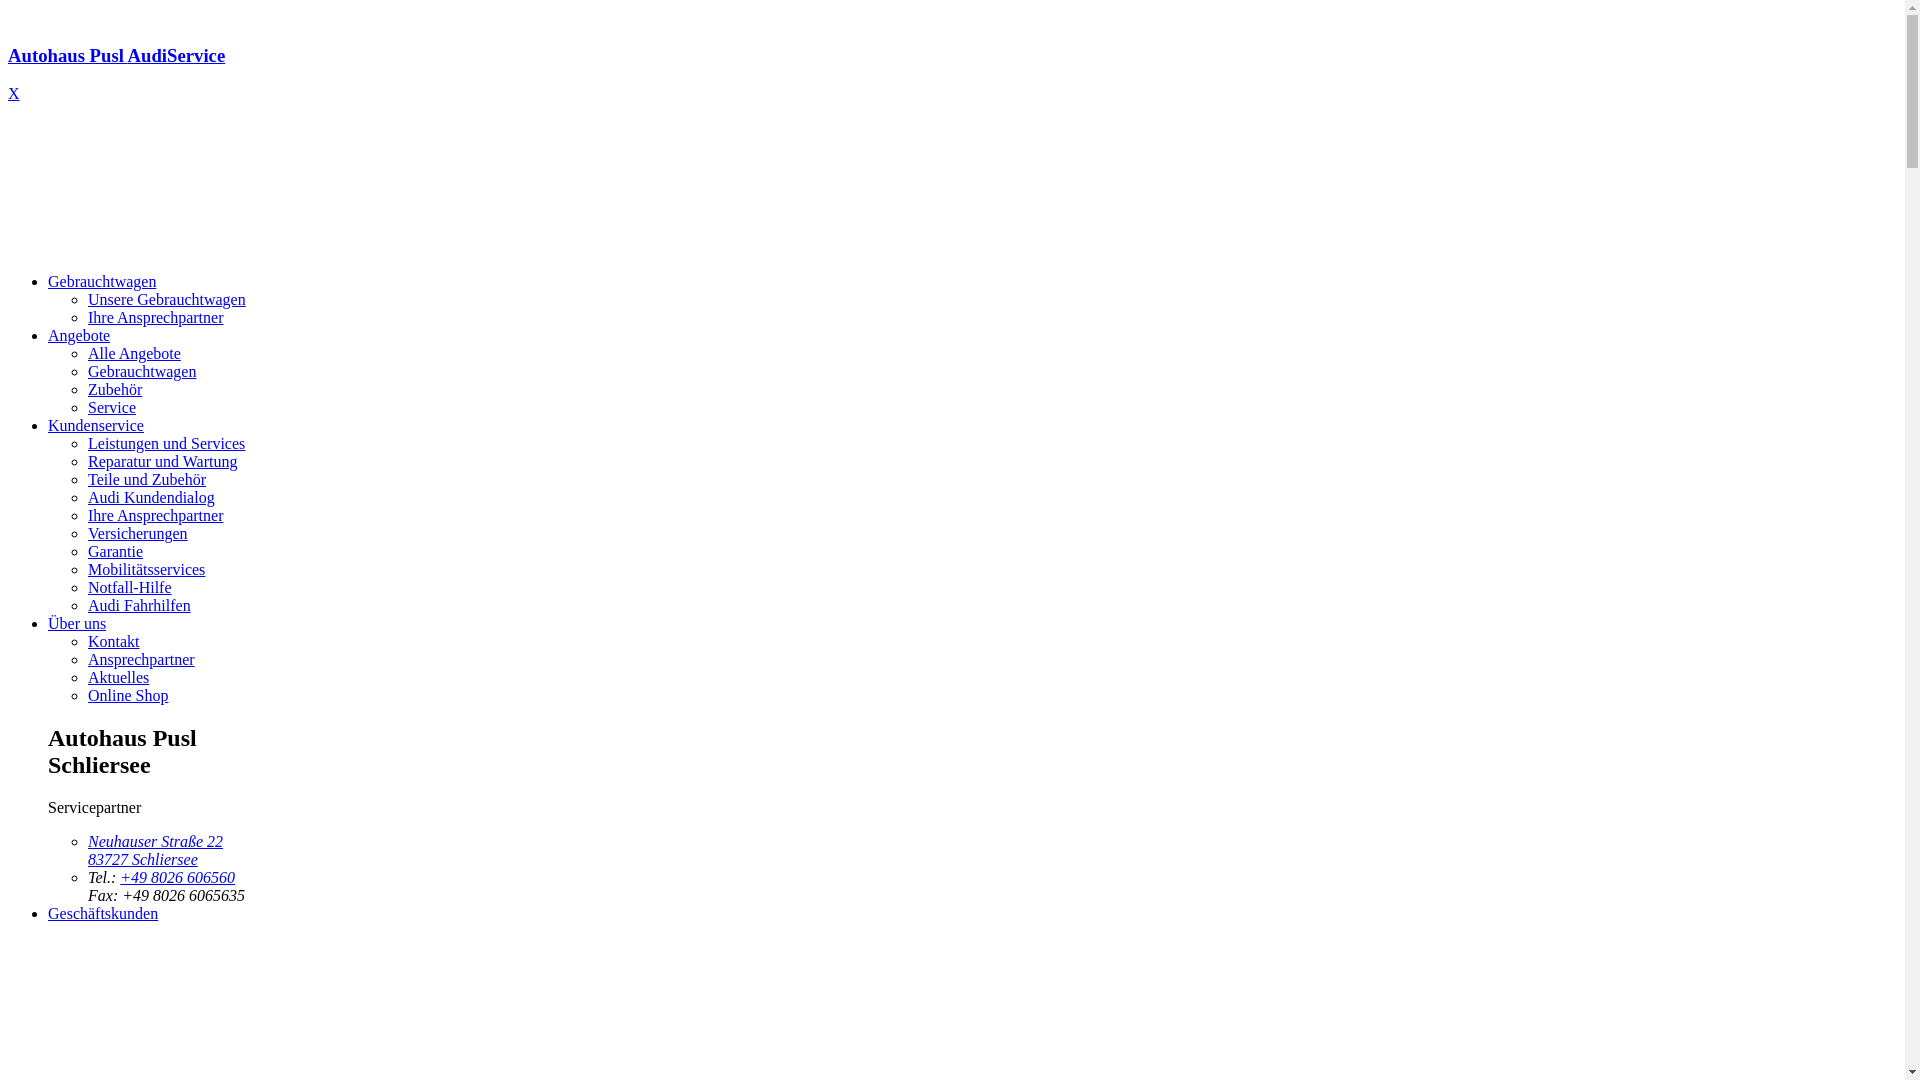 The height and width of the screenshot is (1080, 1920). What do you see at coordinates (142, 660) in the screenshot?
I see `Ansprechpartner` at bounding box center [142, 660].